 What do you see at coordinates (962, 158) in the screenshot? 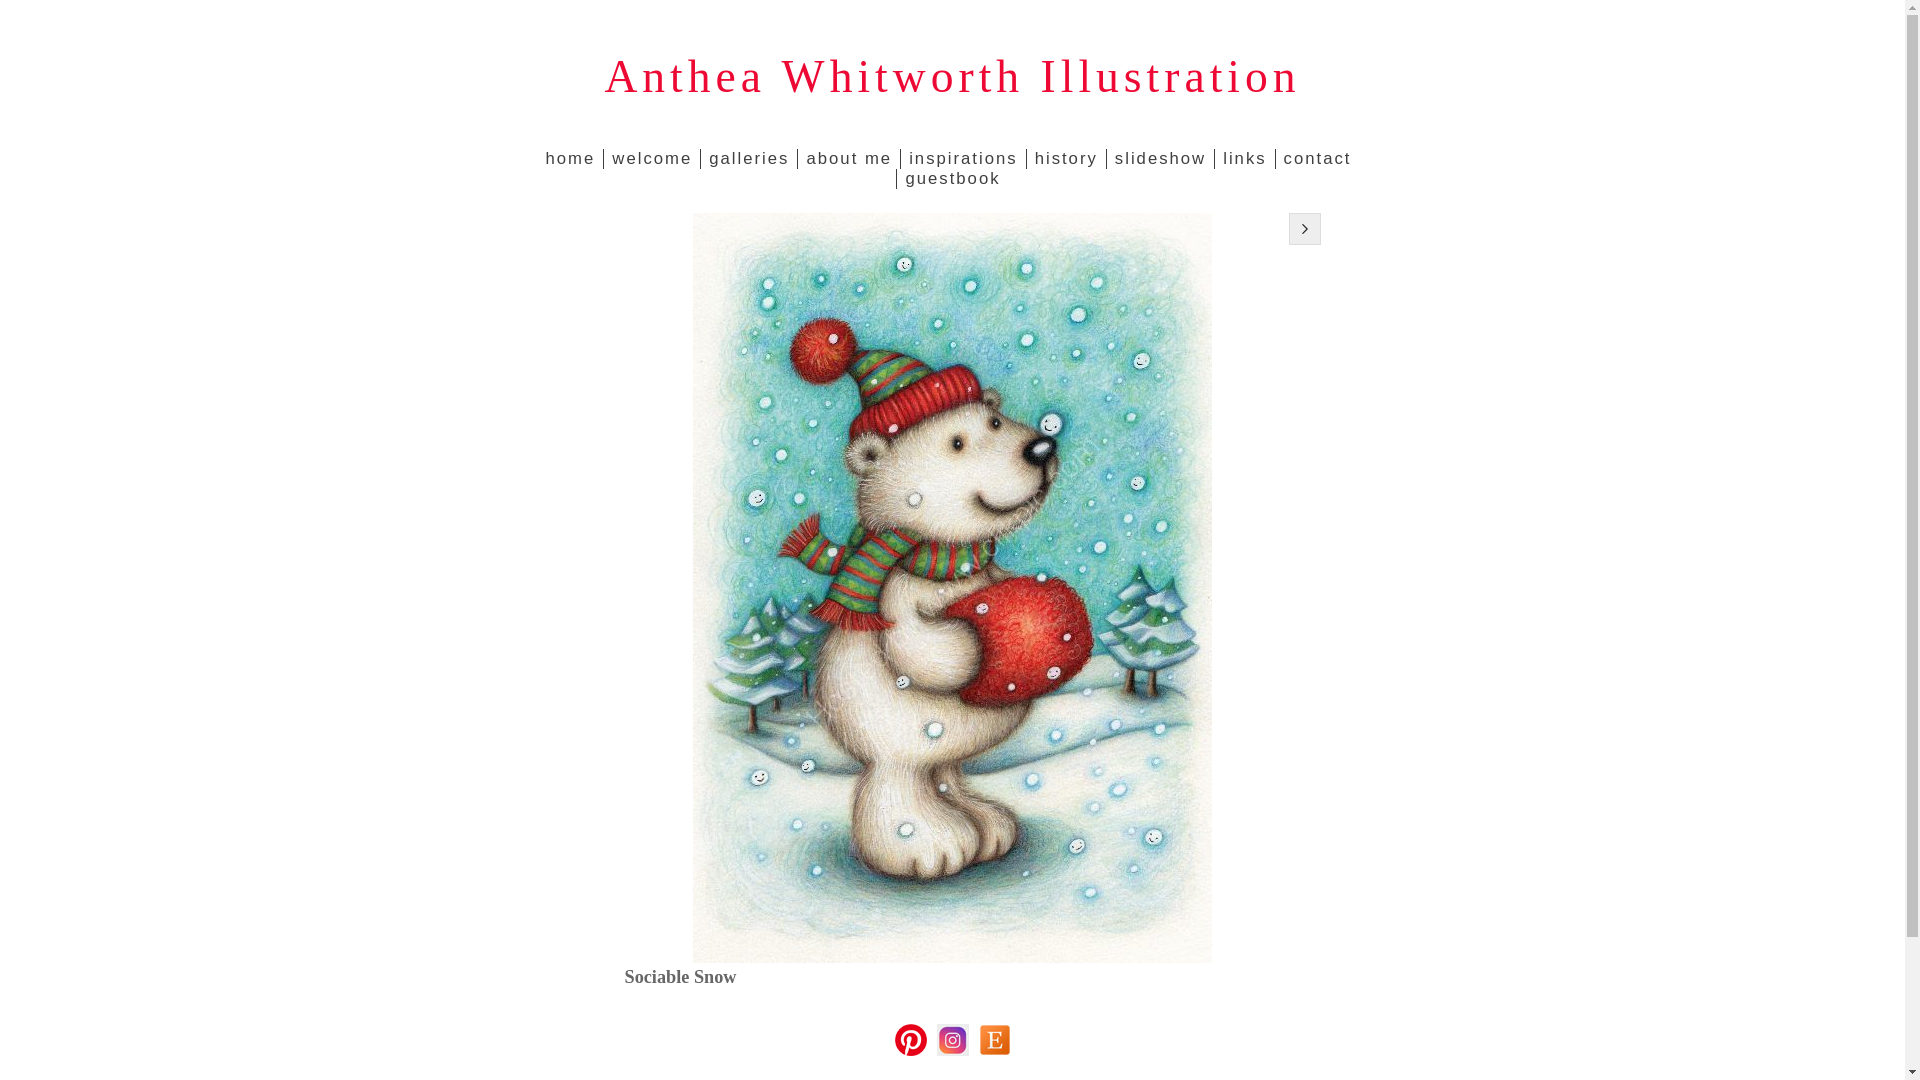
I see `inspirations` at bounding box center [962, 158].